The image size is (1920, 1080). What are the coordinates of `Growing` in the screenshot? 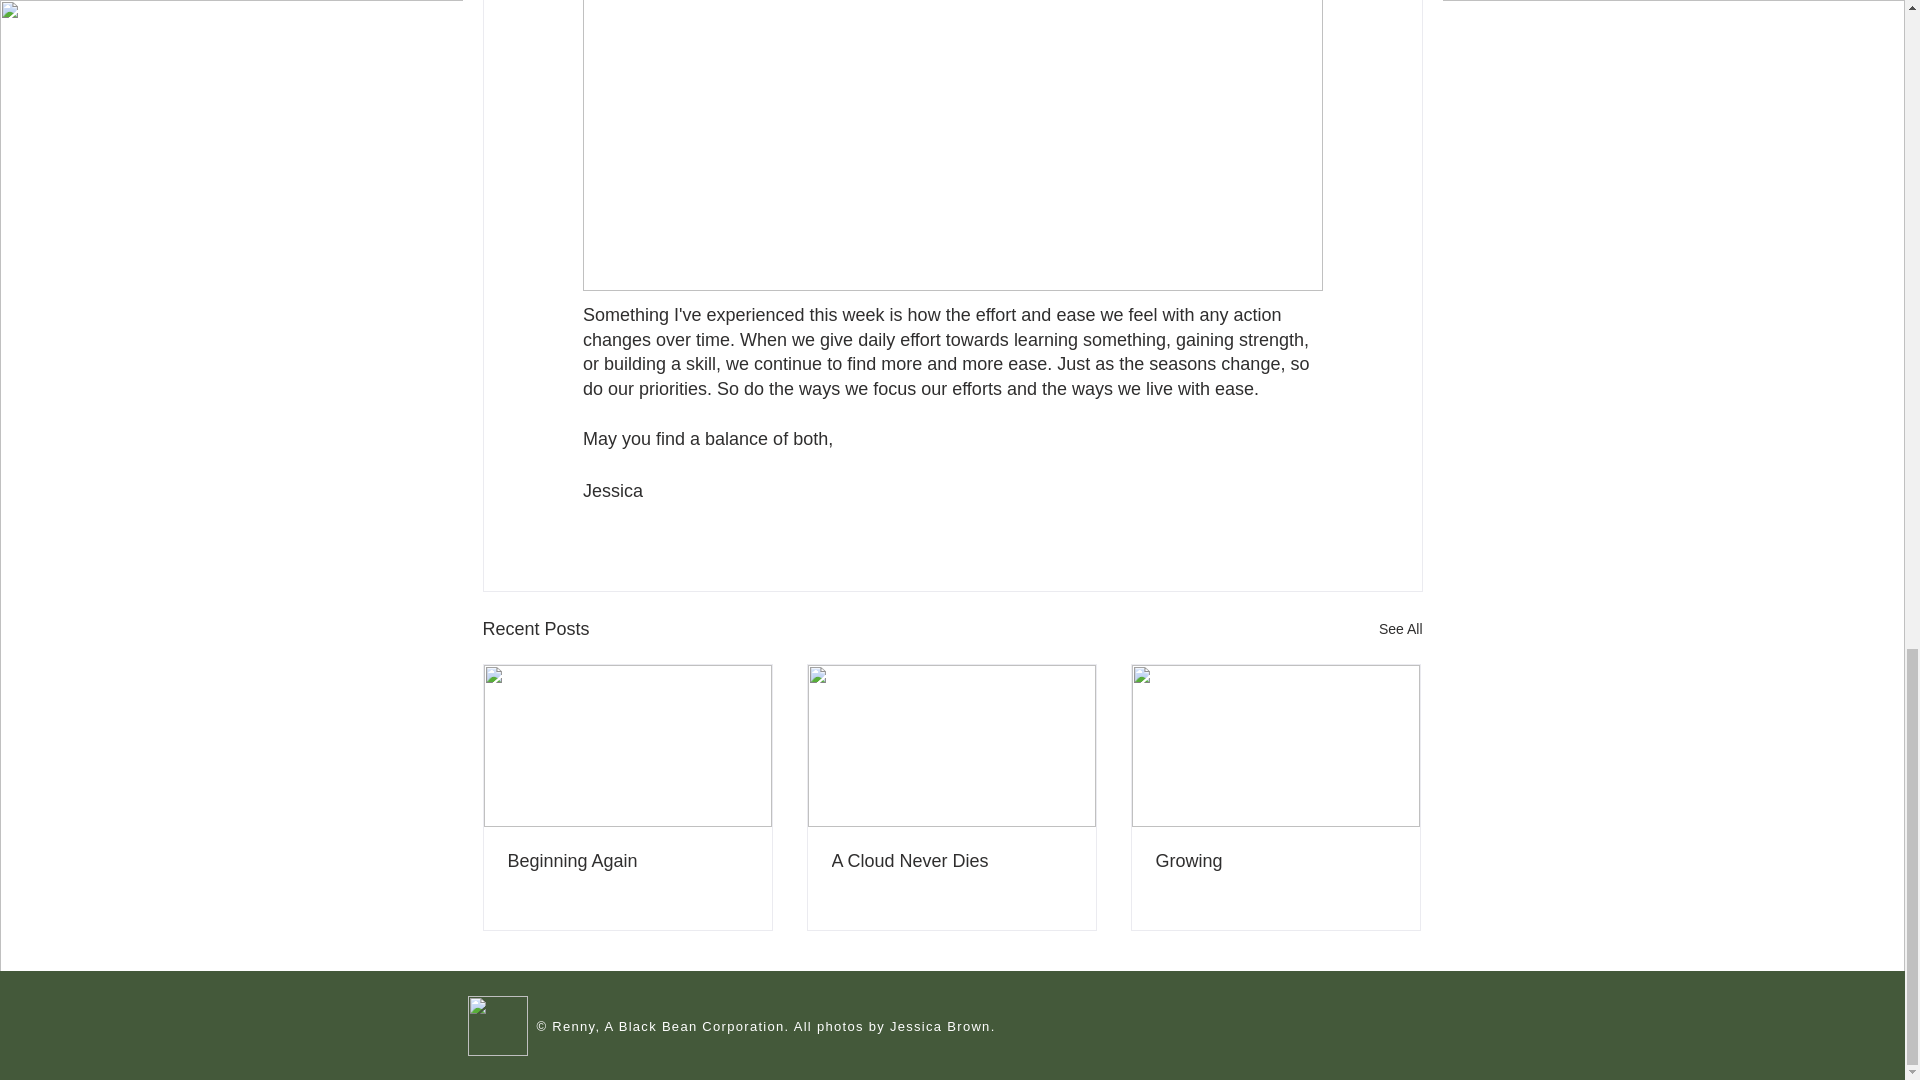 It's located at (1275, 861).